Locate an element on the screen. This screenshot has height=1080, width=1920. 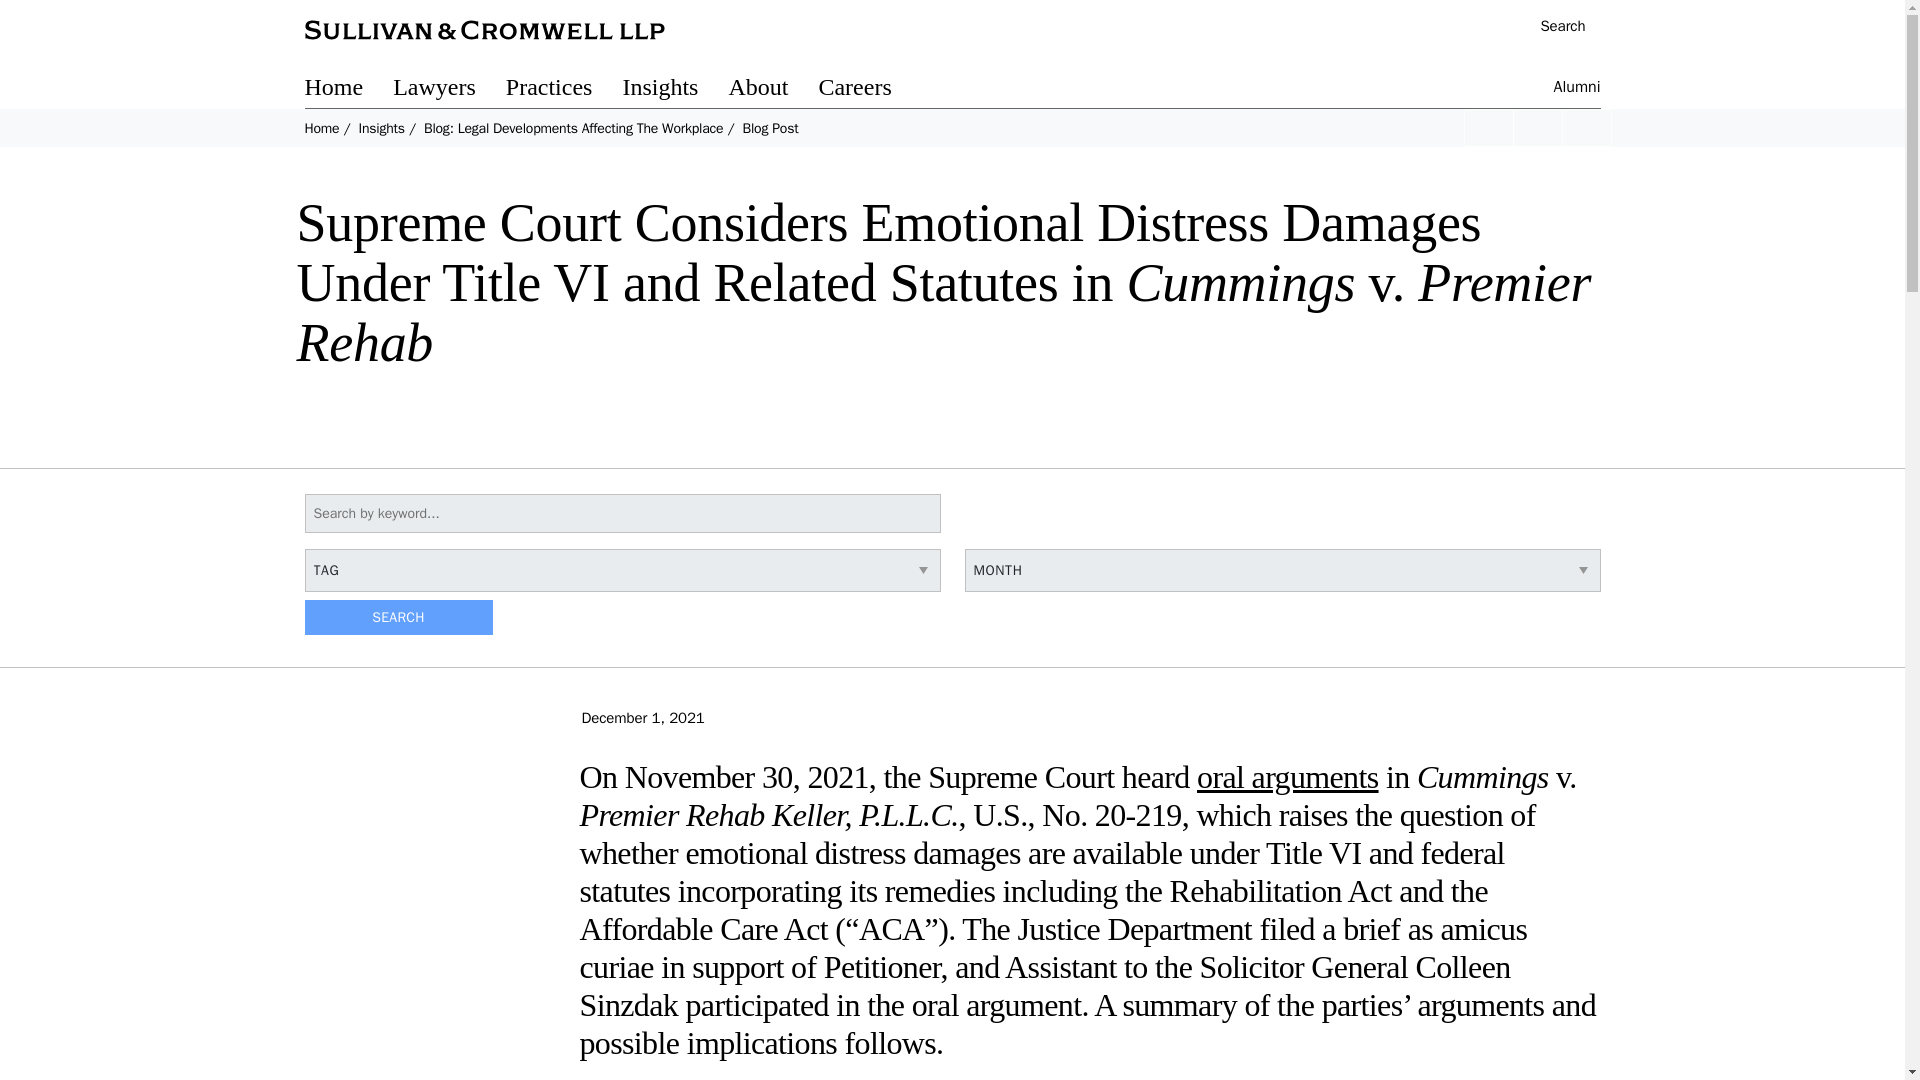
Lawyers is located at coordinates (450, 90).